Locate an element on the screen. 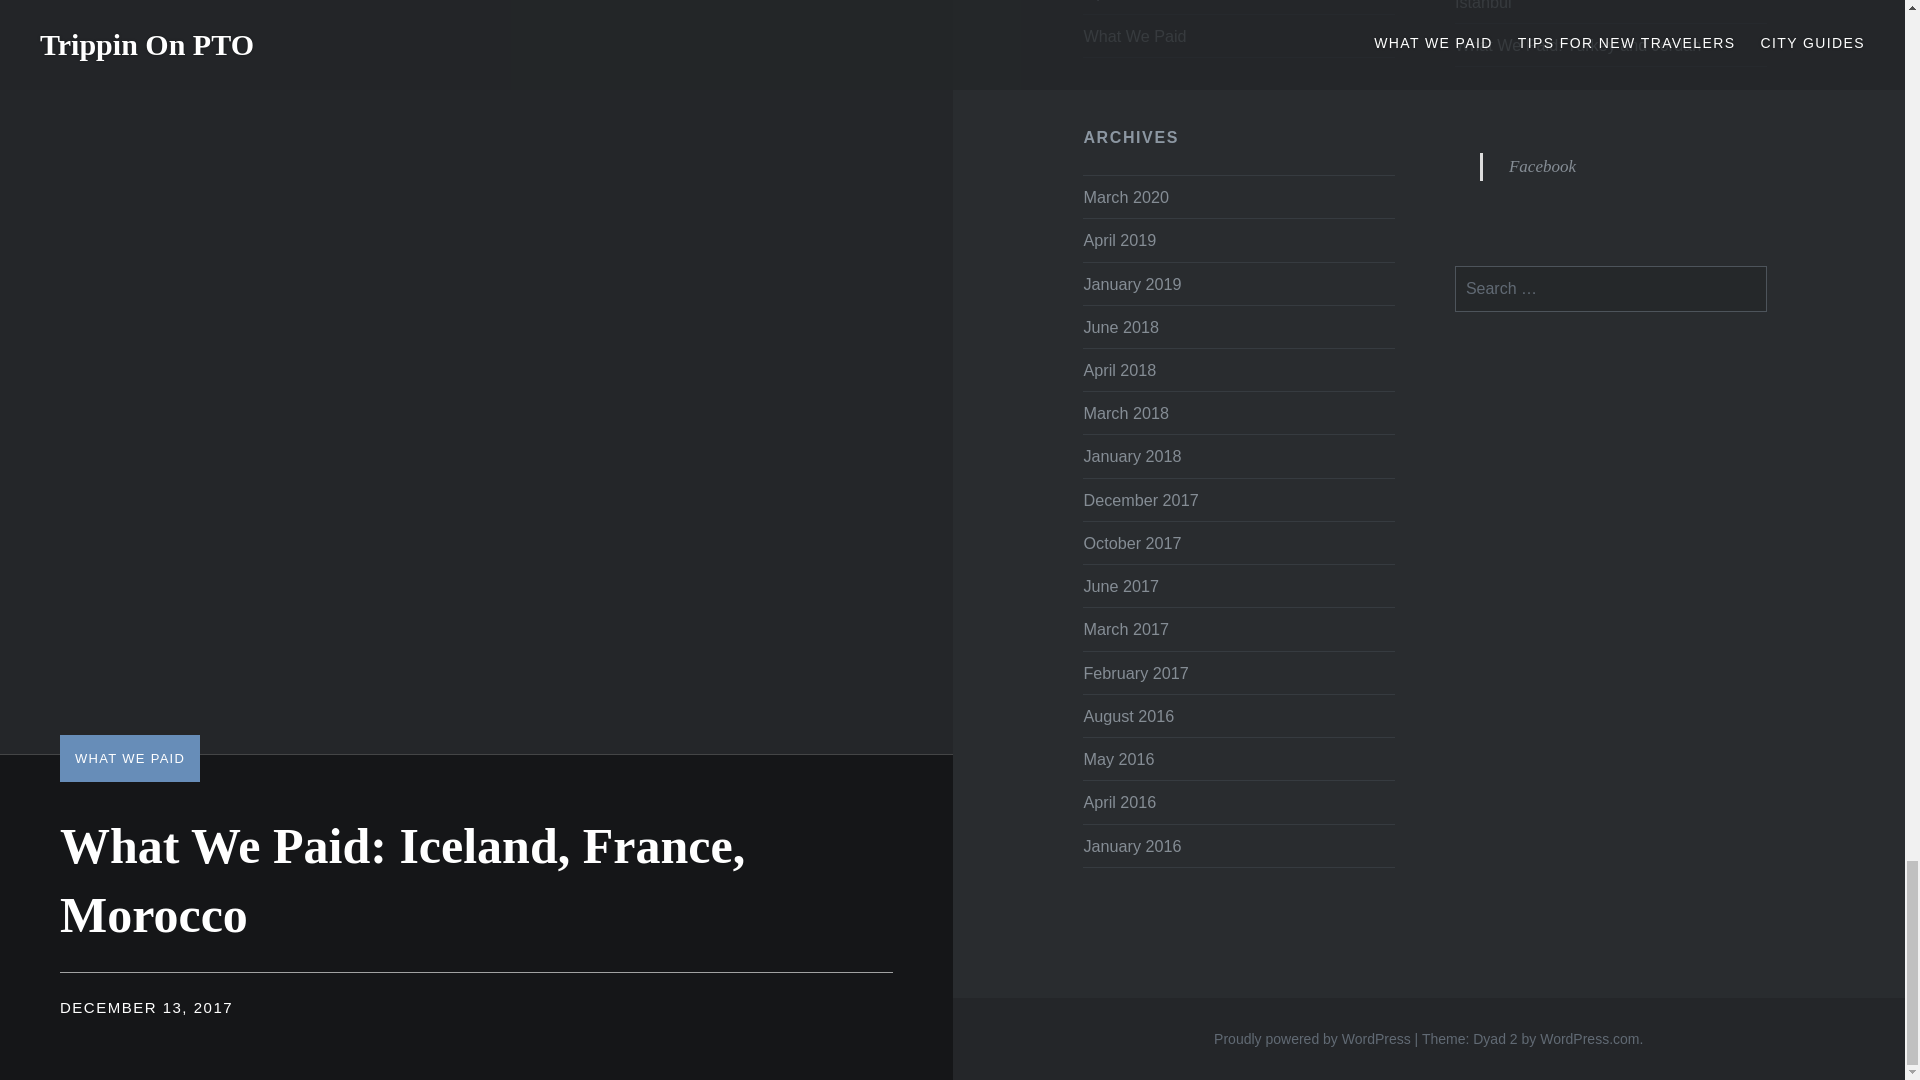  March 2018 is located at coordinates (1124, 412).